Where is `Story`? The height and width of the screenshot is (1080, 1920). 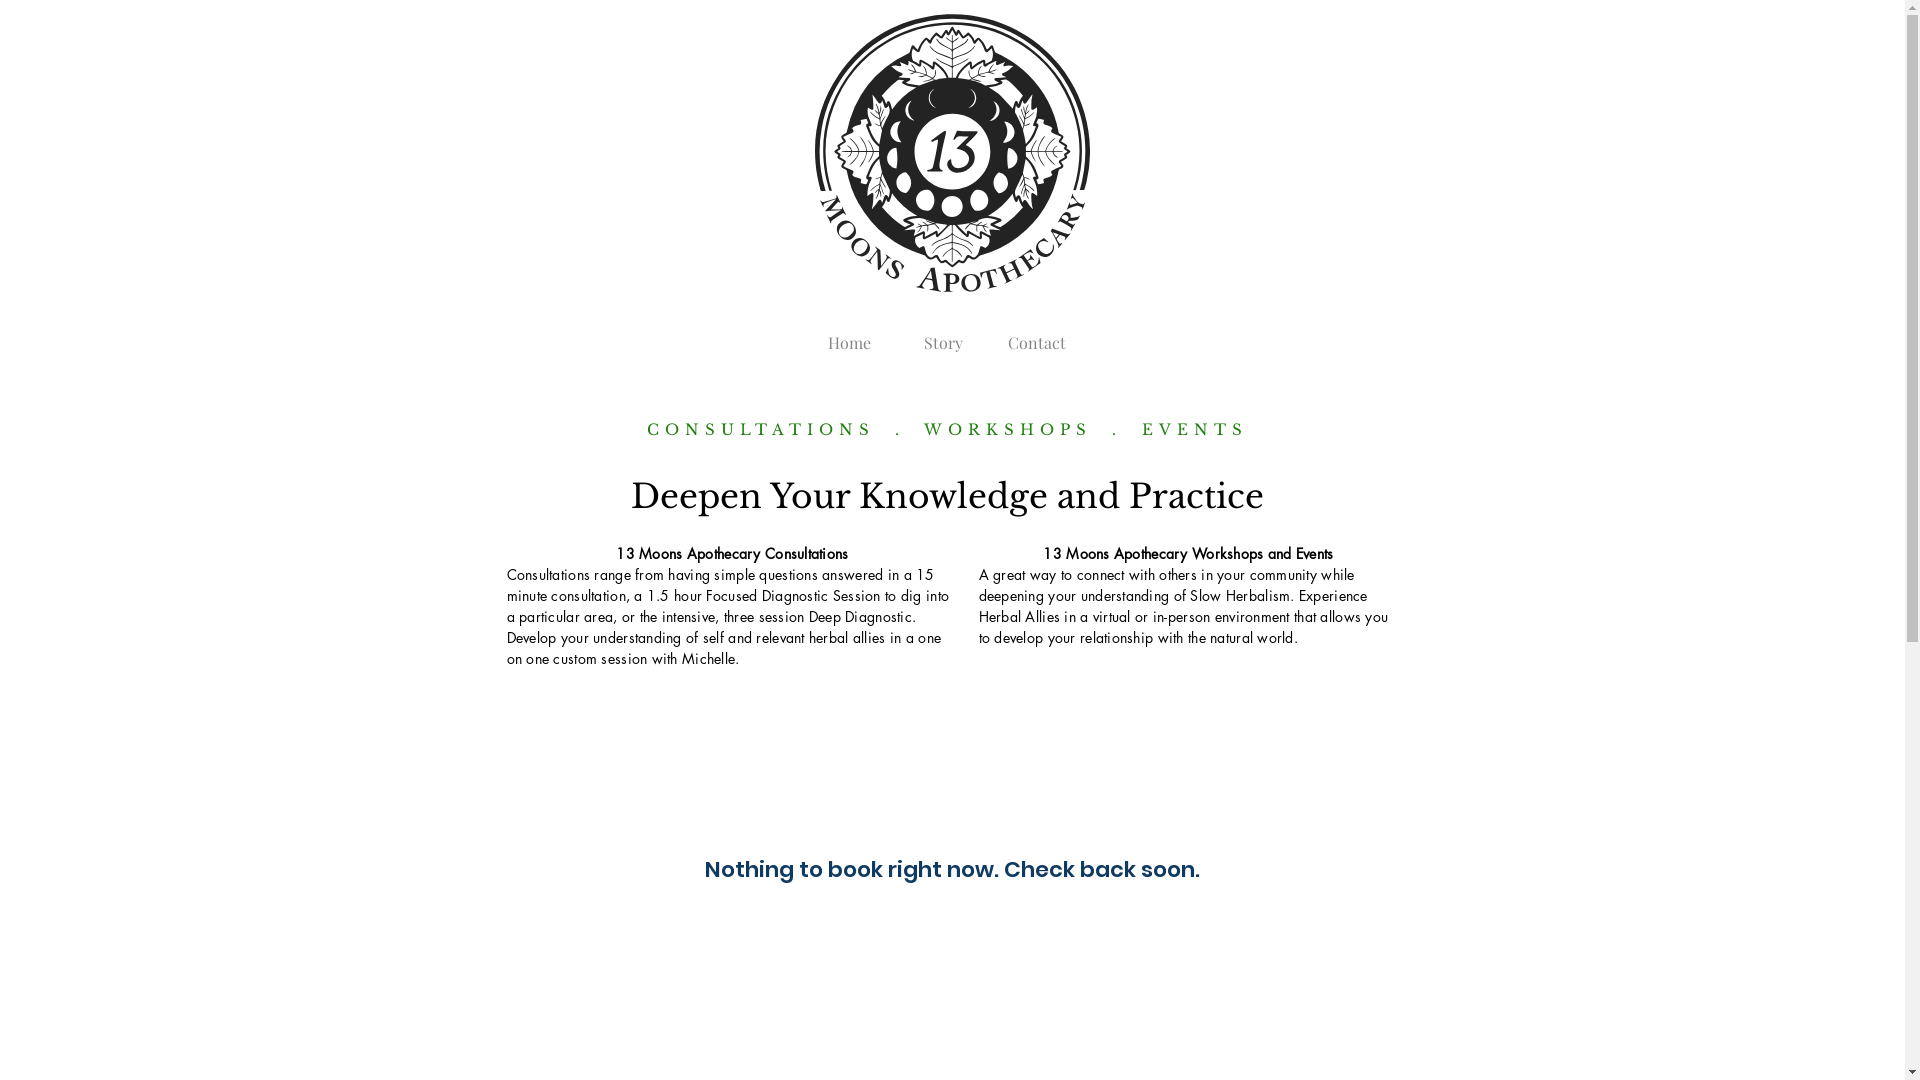
Story is located at coordinates (943, 334).